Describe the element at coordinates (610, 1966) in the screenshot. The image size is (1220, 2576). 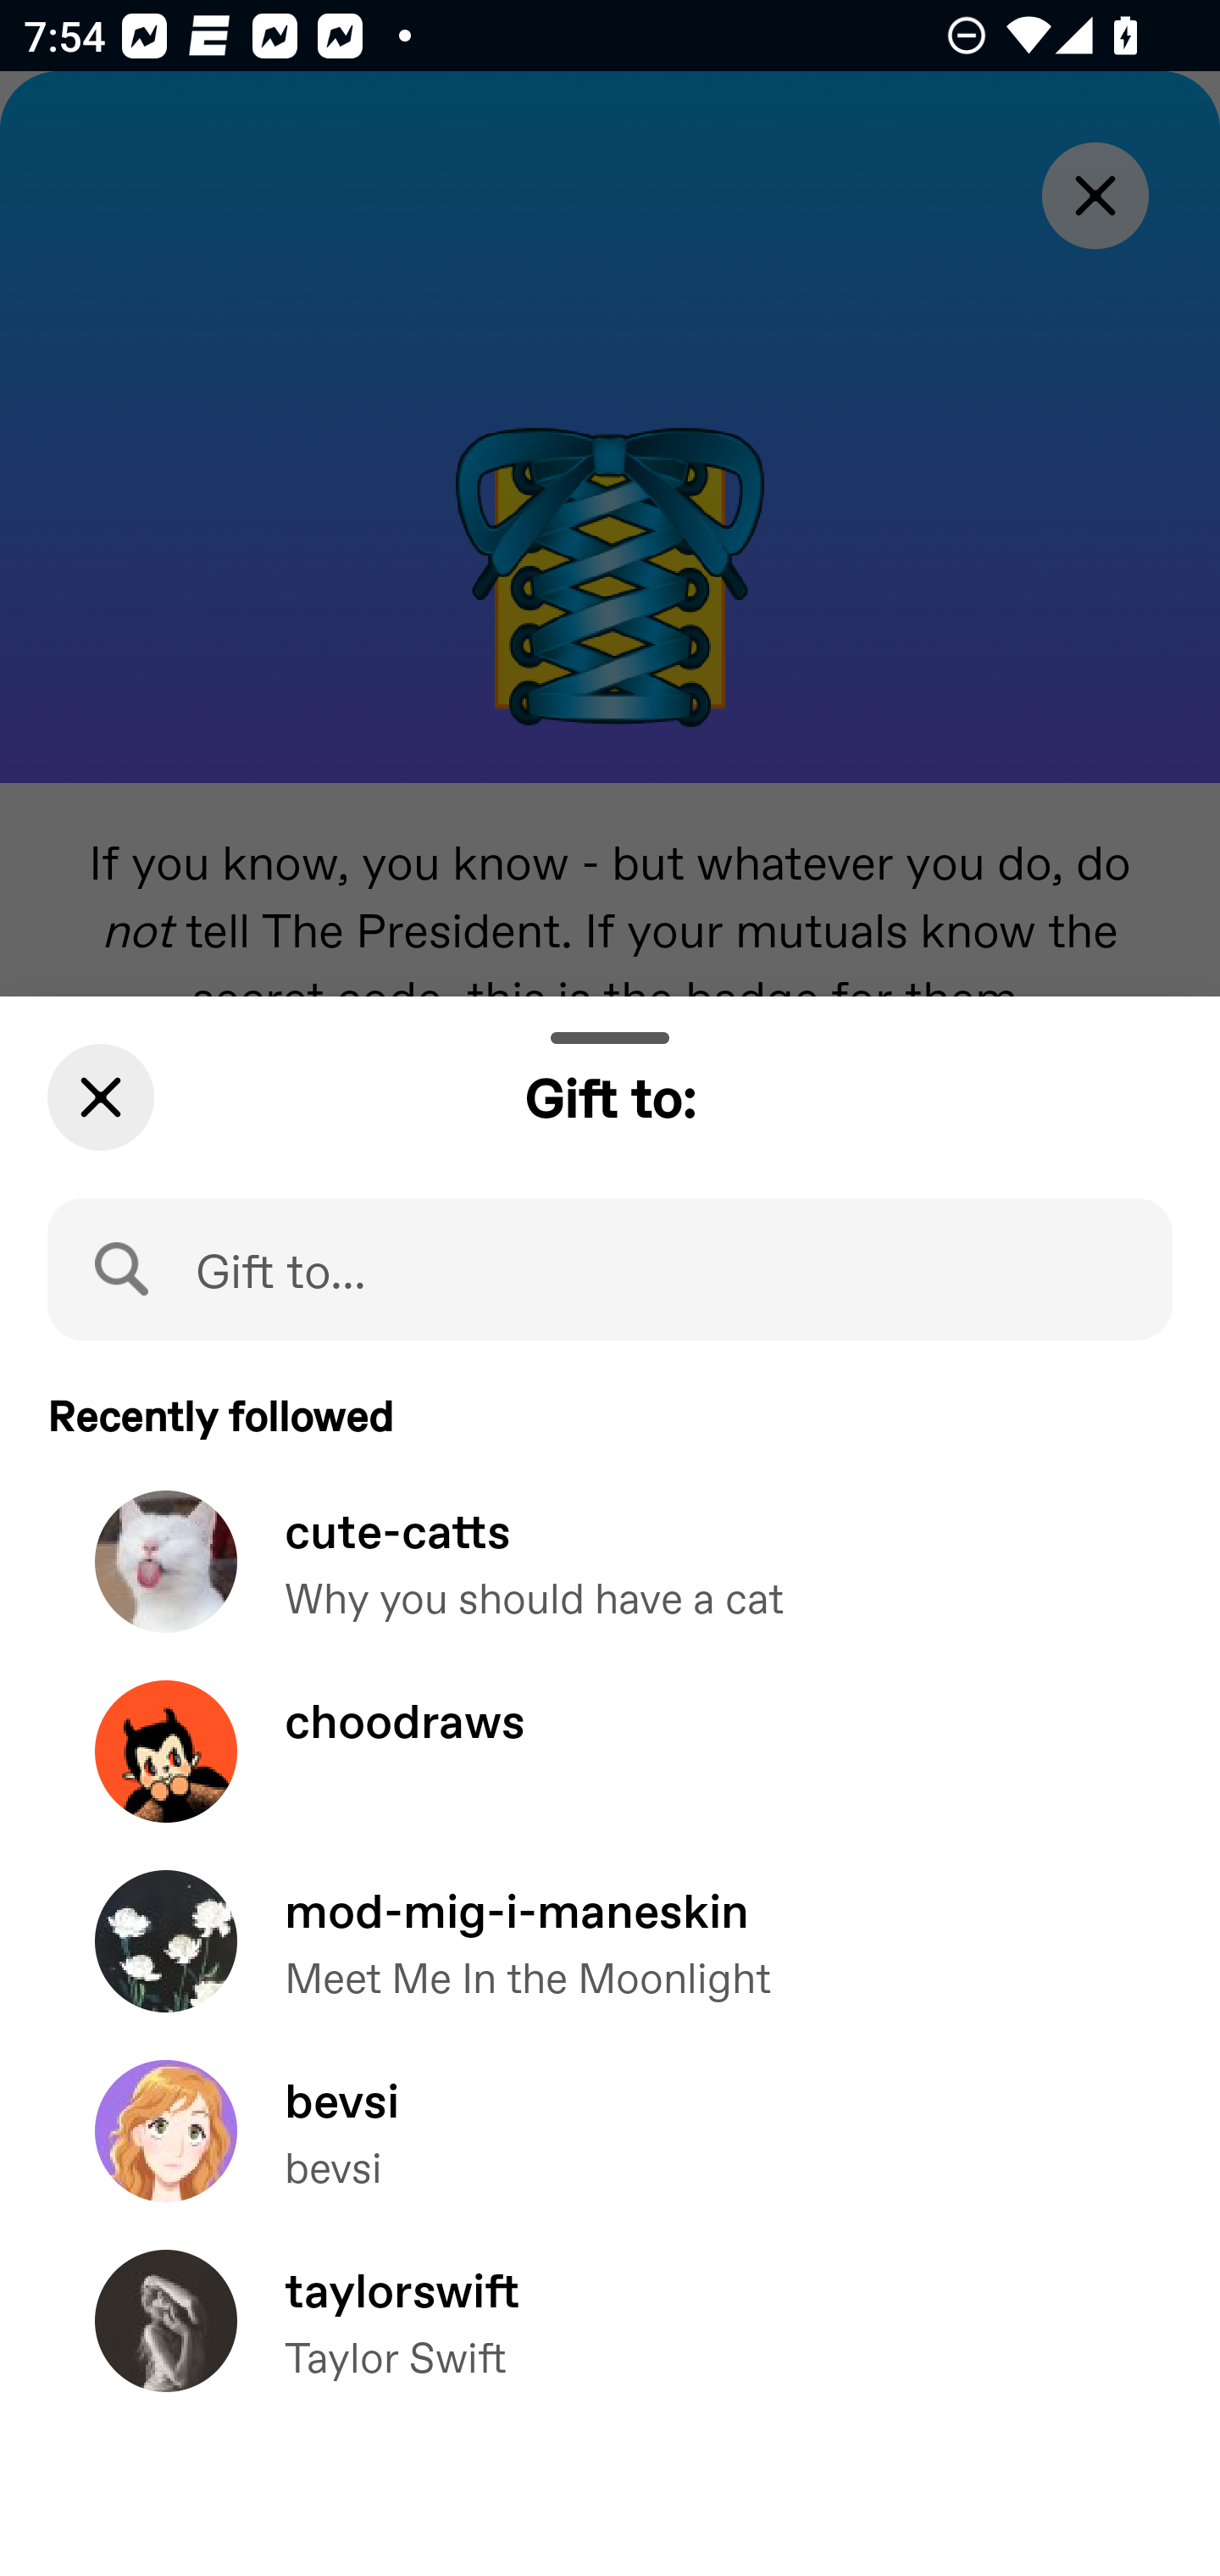
I see `mod-mig-i-maneskin Meet Me In the Moonlight` at that location.